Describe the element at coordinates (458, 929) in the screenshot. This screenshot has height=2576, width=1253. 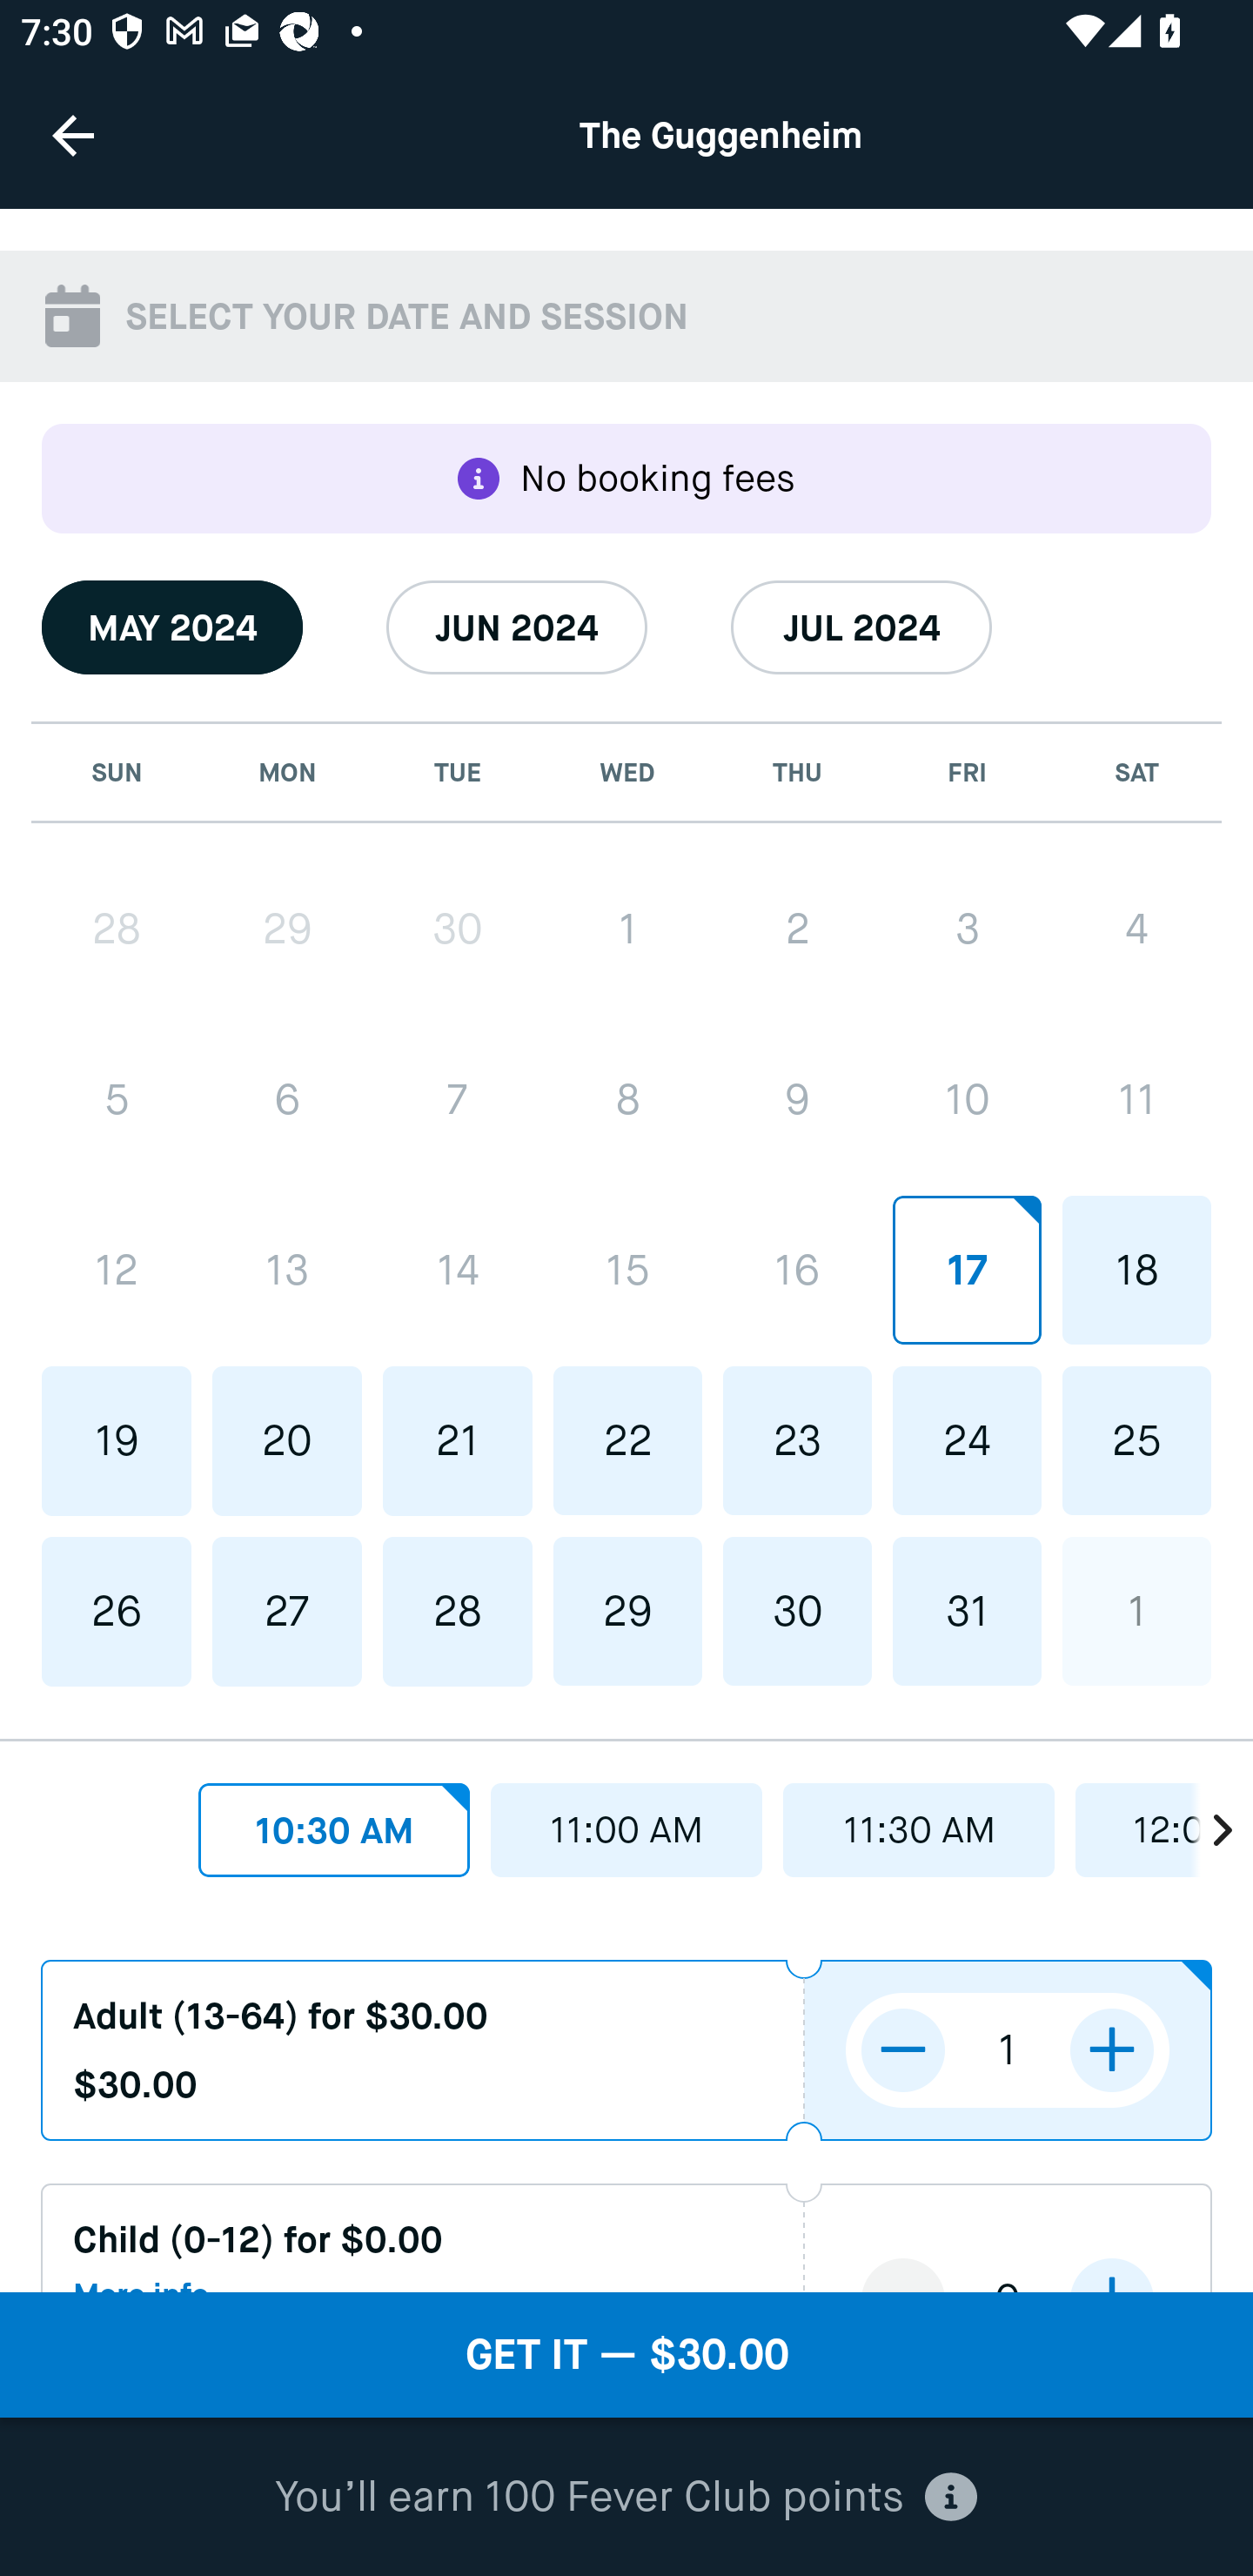
I see `30` at that location.